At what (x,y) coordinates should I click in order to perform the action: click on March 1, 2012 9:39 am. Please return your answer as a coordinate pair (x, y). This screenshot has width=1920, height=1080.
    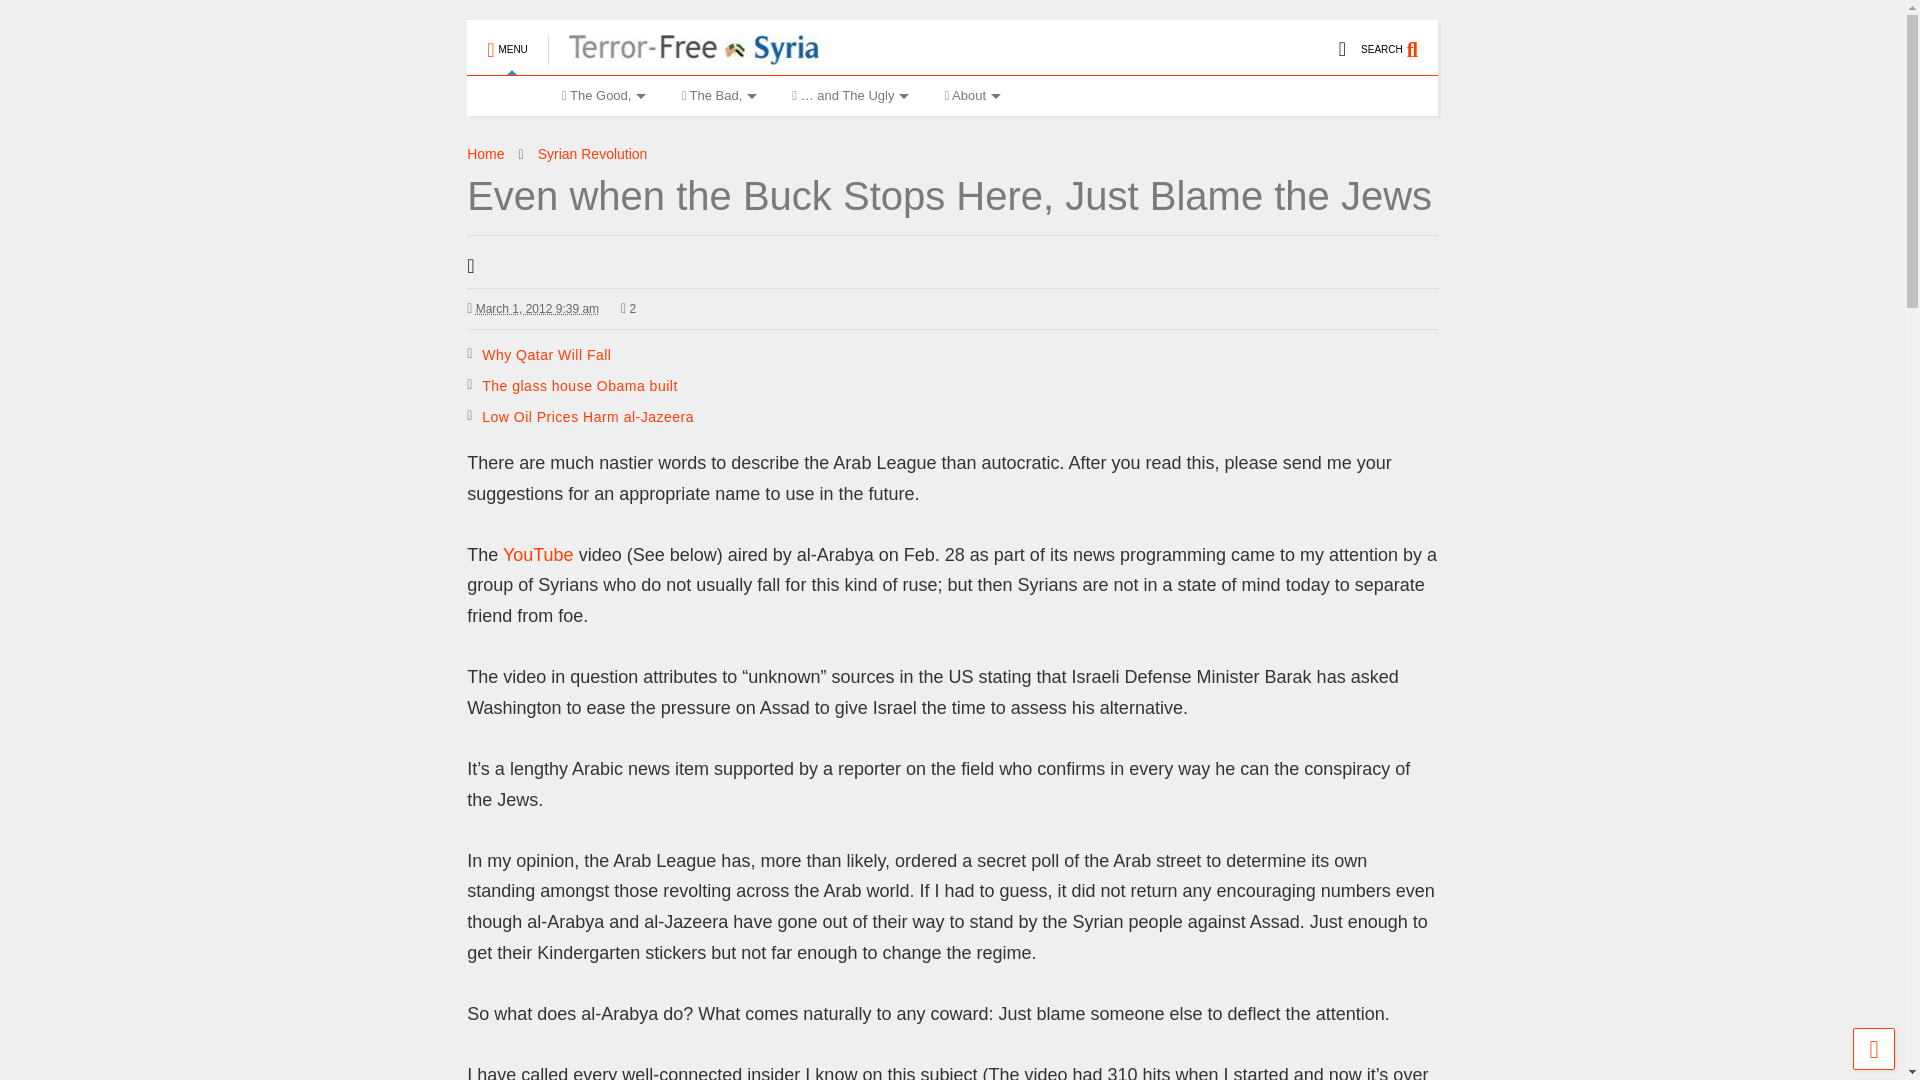
    Looking at the image, I should click on (538, 309).